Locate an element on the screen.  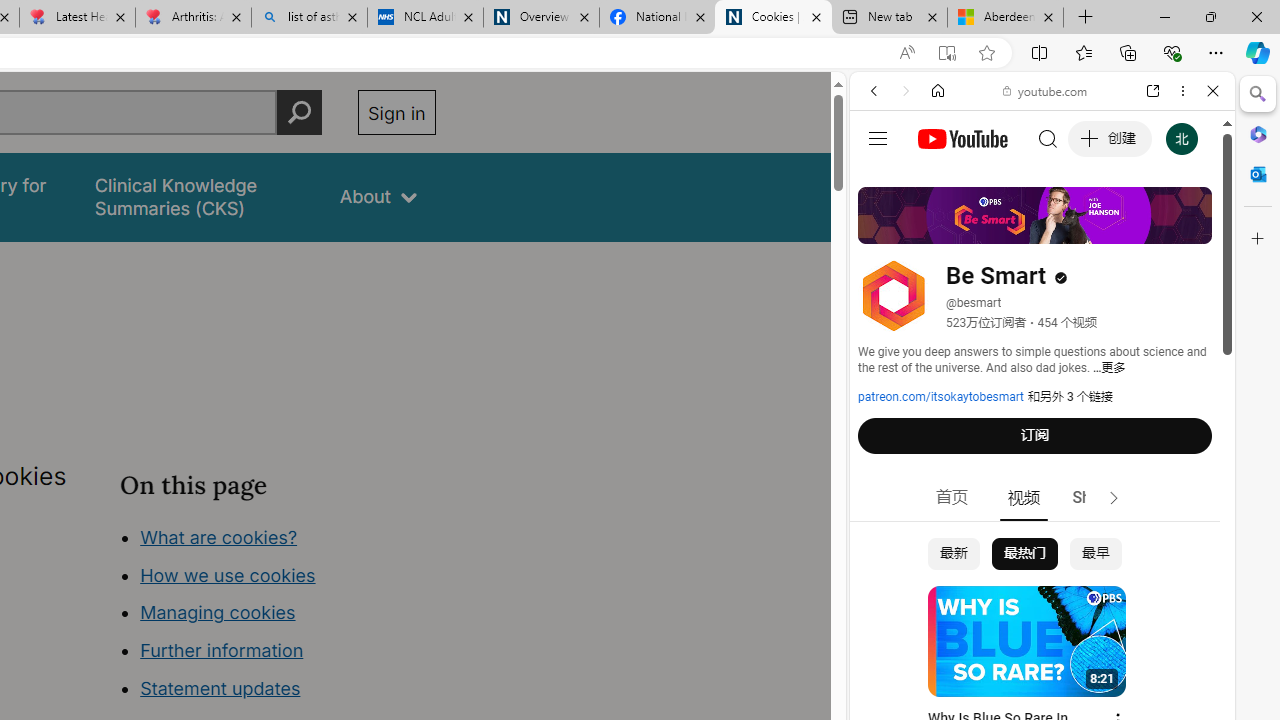
Search videos from youtube.com is located at coordinates (1006, 658).